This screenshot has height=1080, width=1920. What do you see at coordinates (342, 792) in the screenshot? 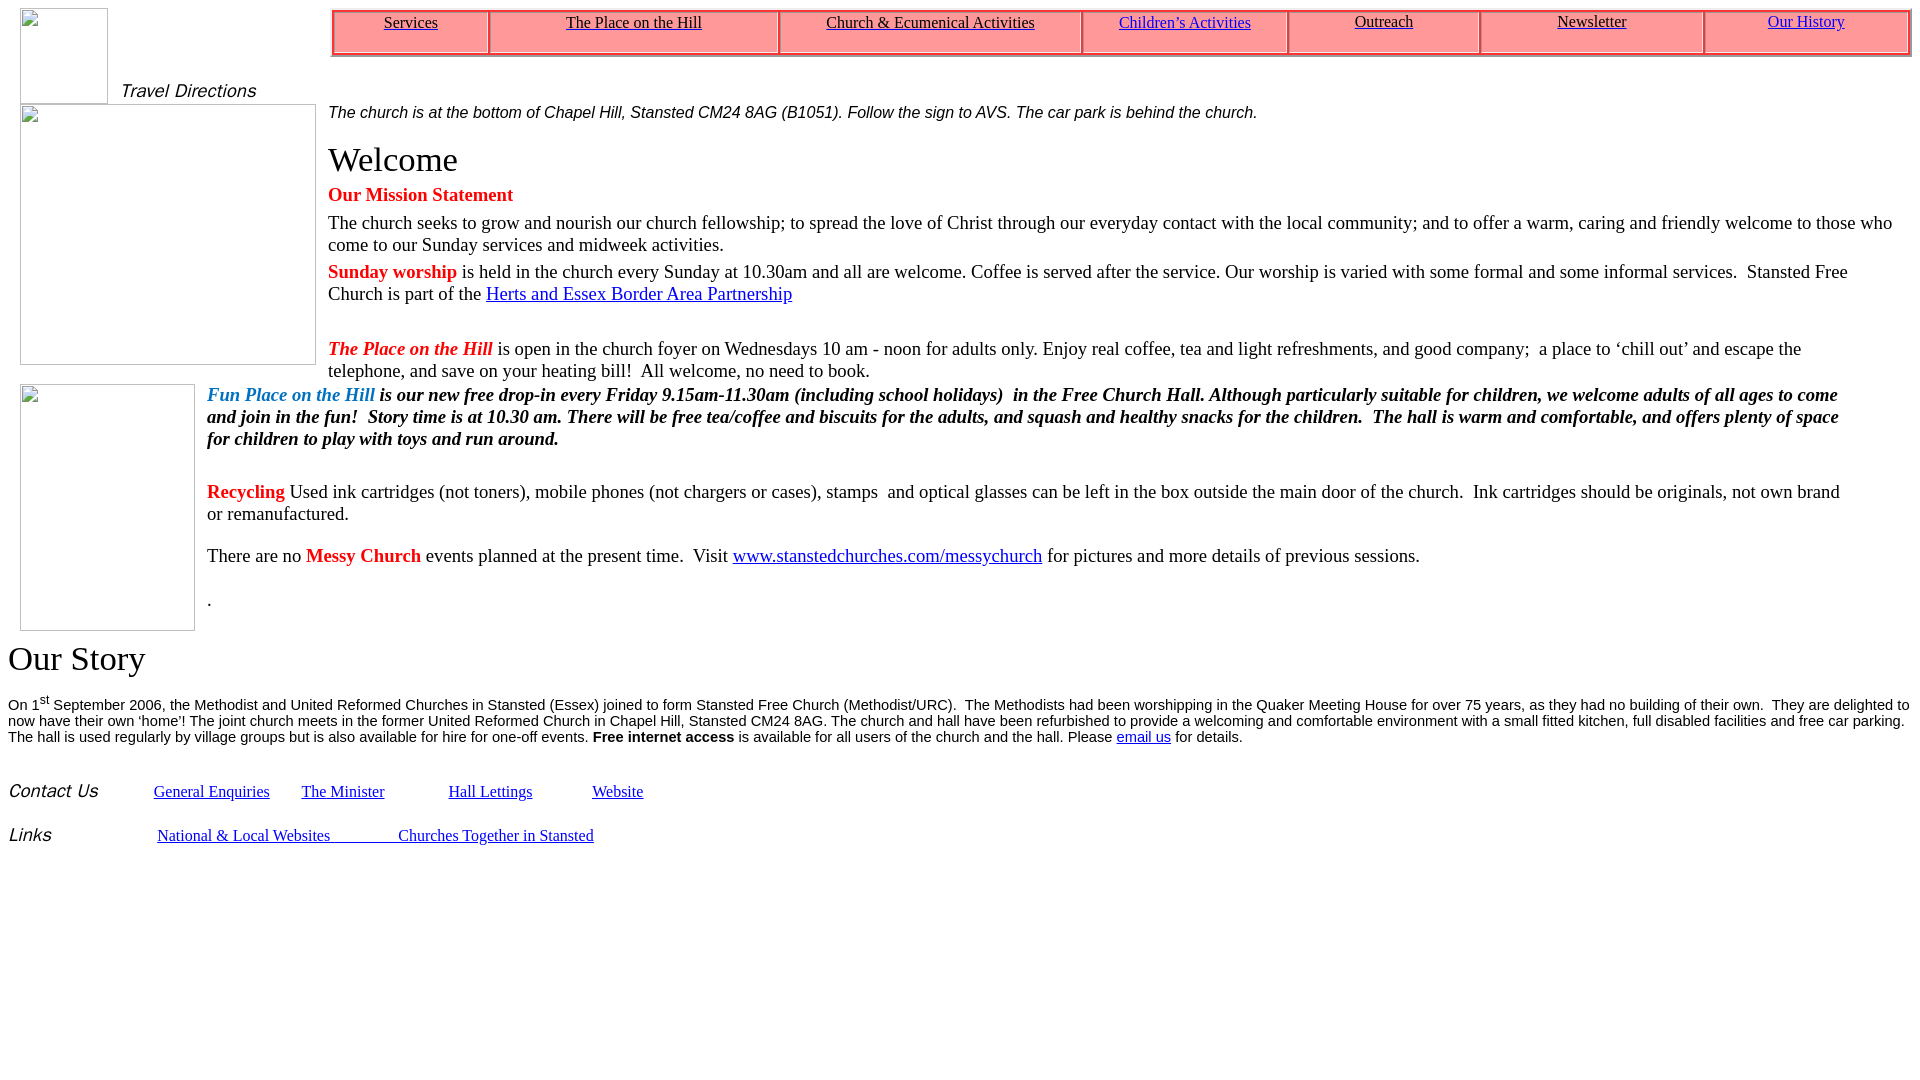
I see `The Minister` at bounding box center [342, 792].